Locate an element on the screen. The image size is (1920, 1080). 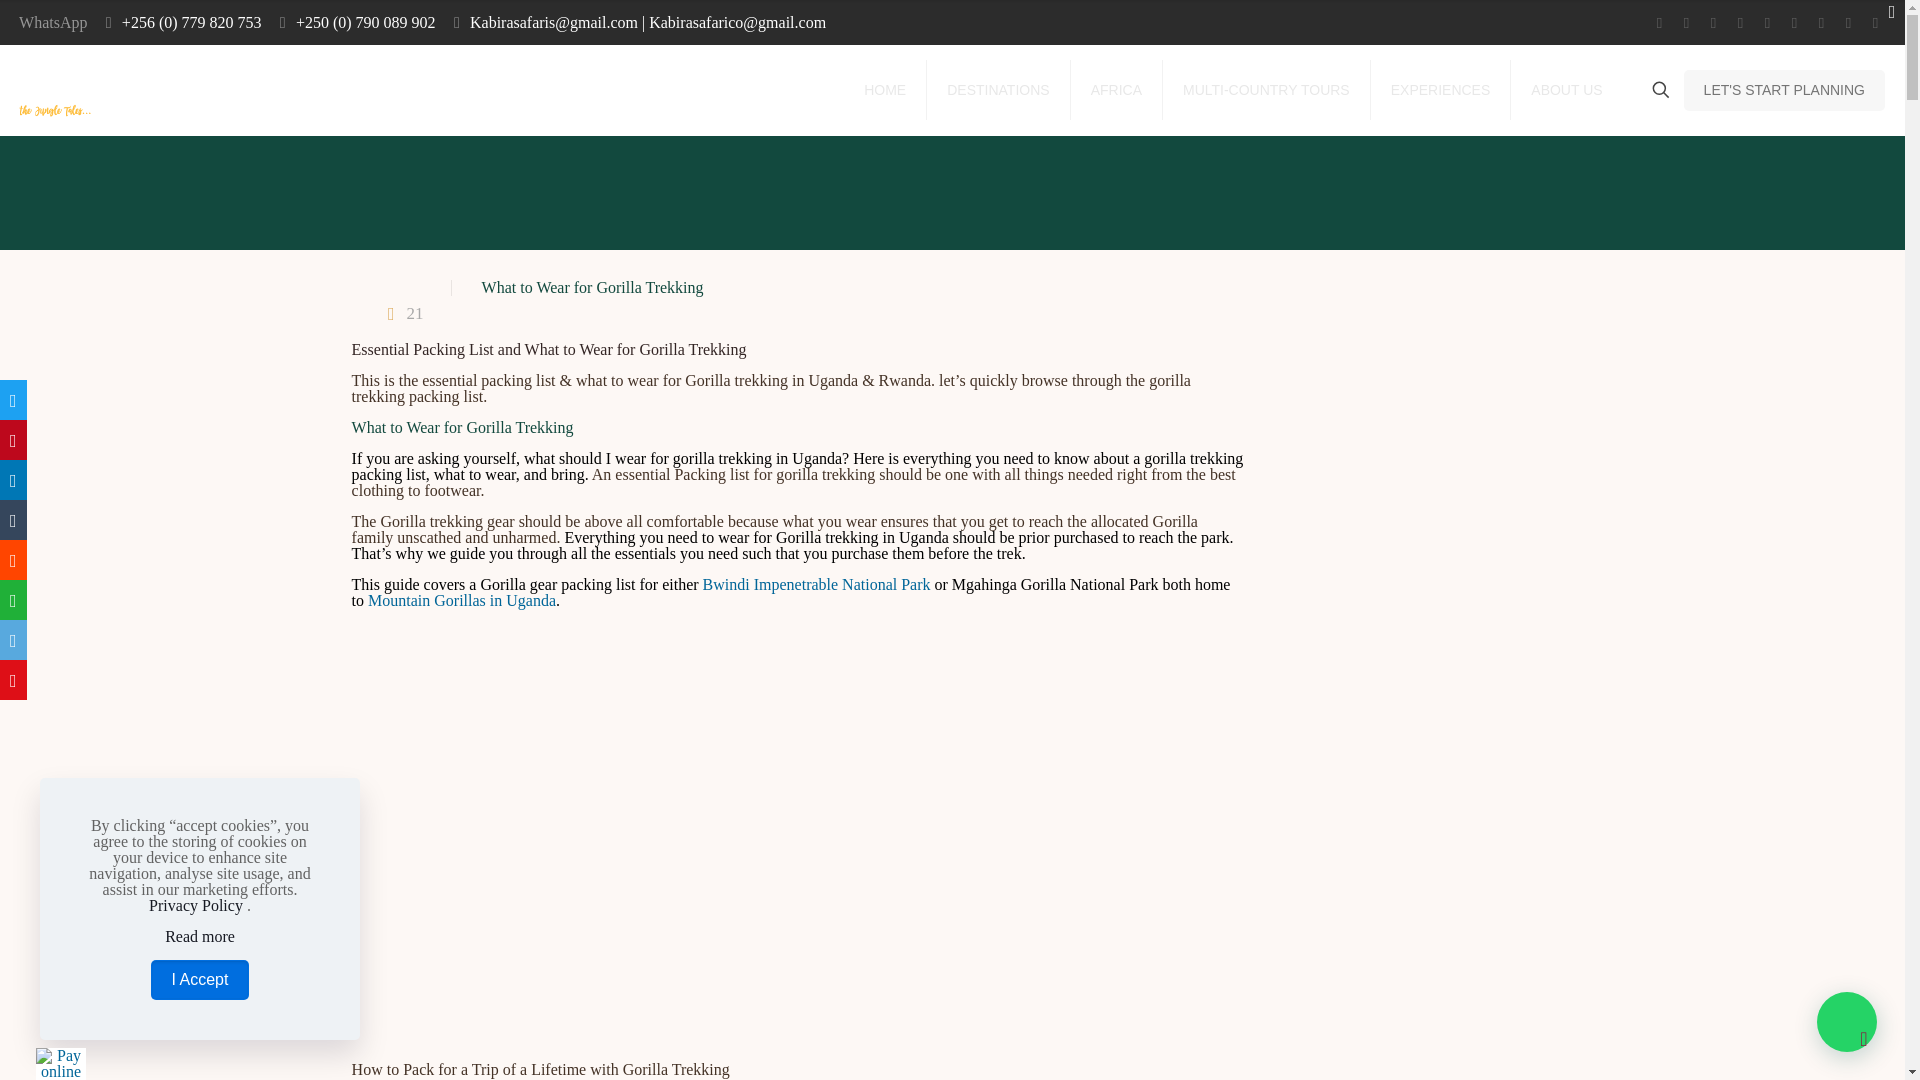
Vimeo is located at coordinates (1714, 23).